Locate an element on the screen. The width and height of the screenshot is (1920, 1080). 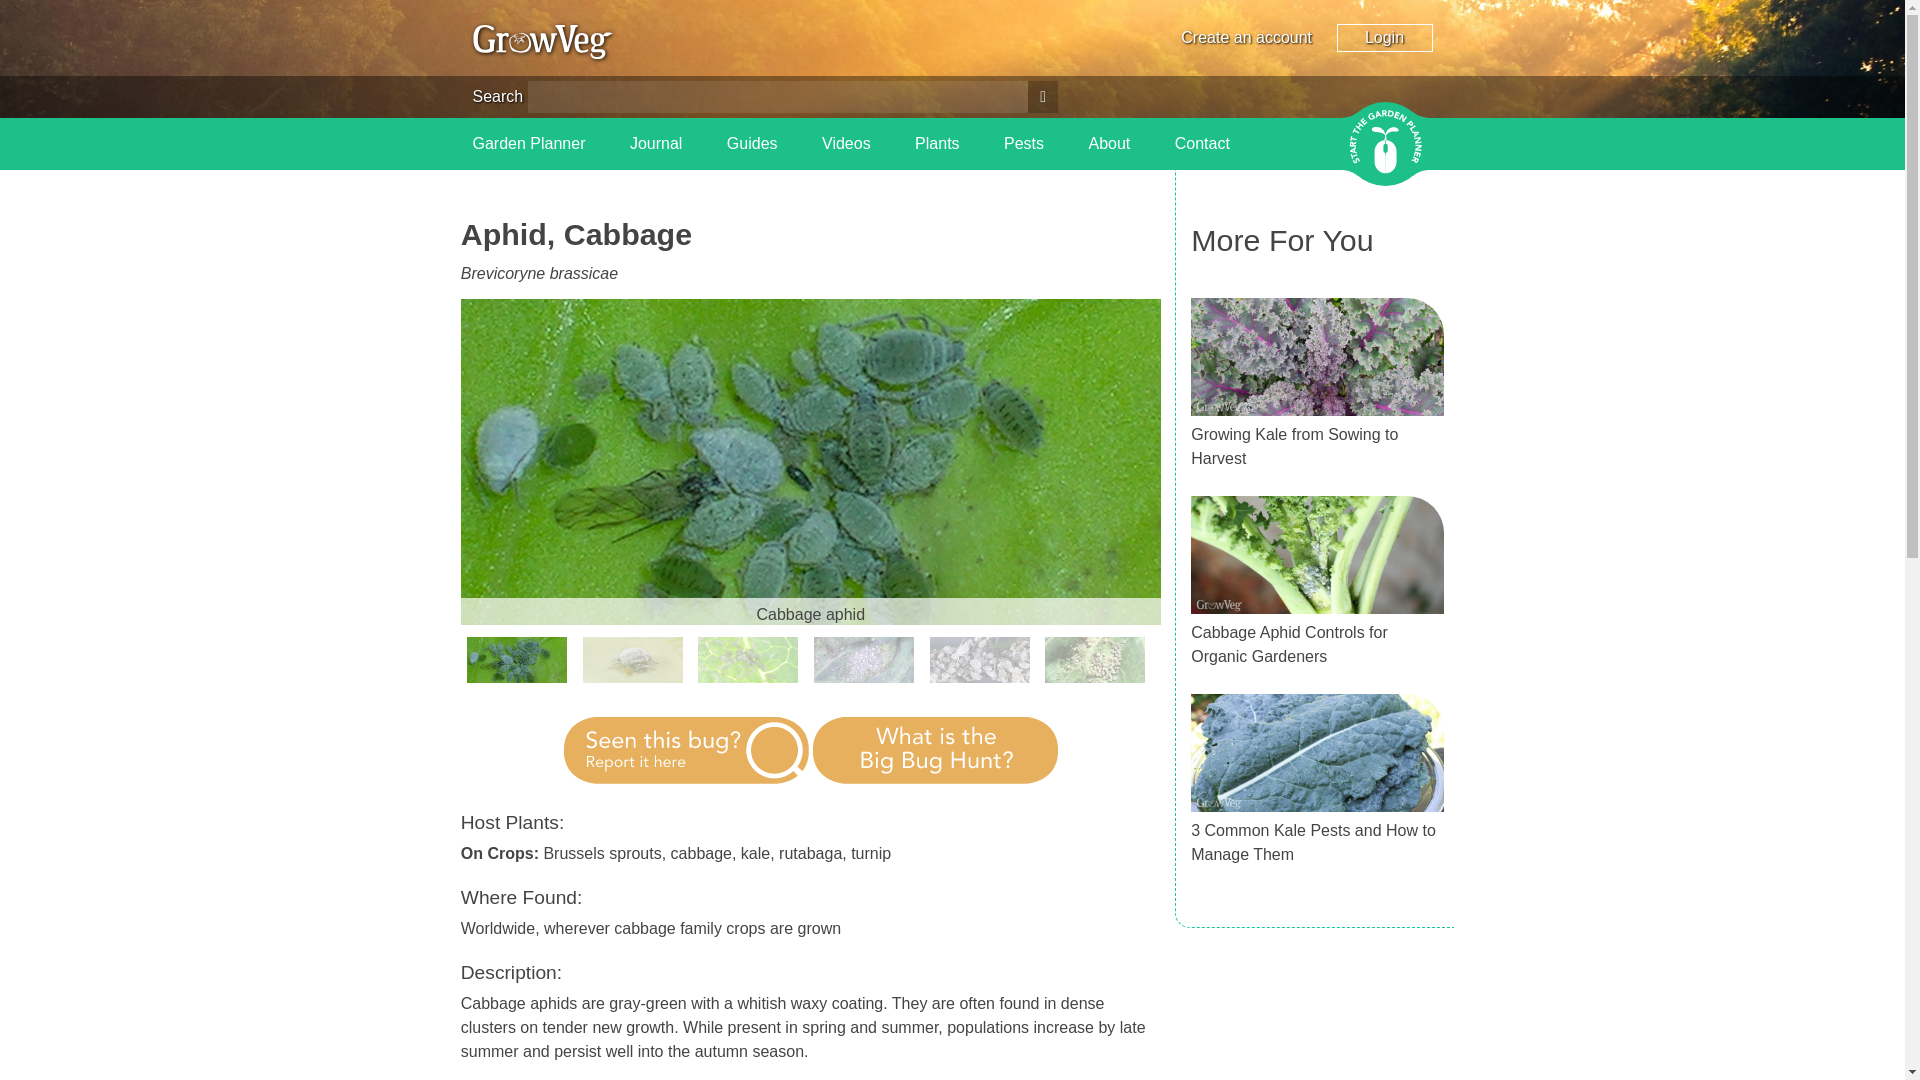
Login is located at coordinates (1384, 37).